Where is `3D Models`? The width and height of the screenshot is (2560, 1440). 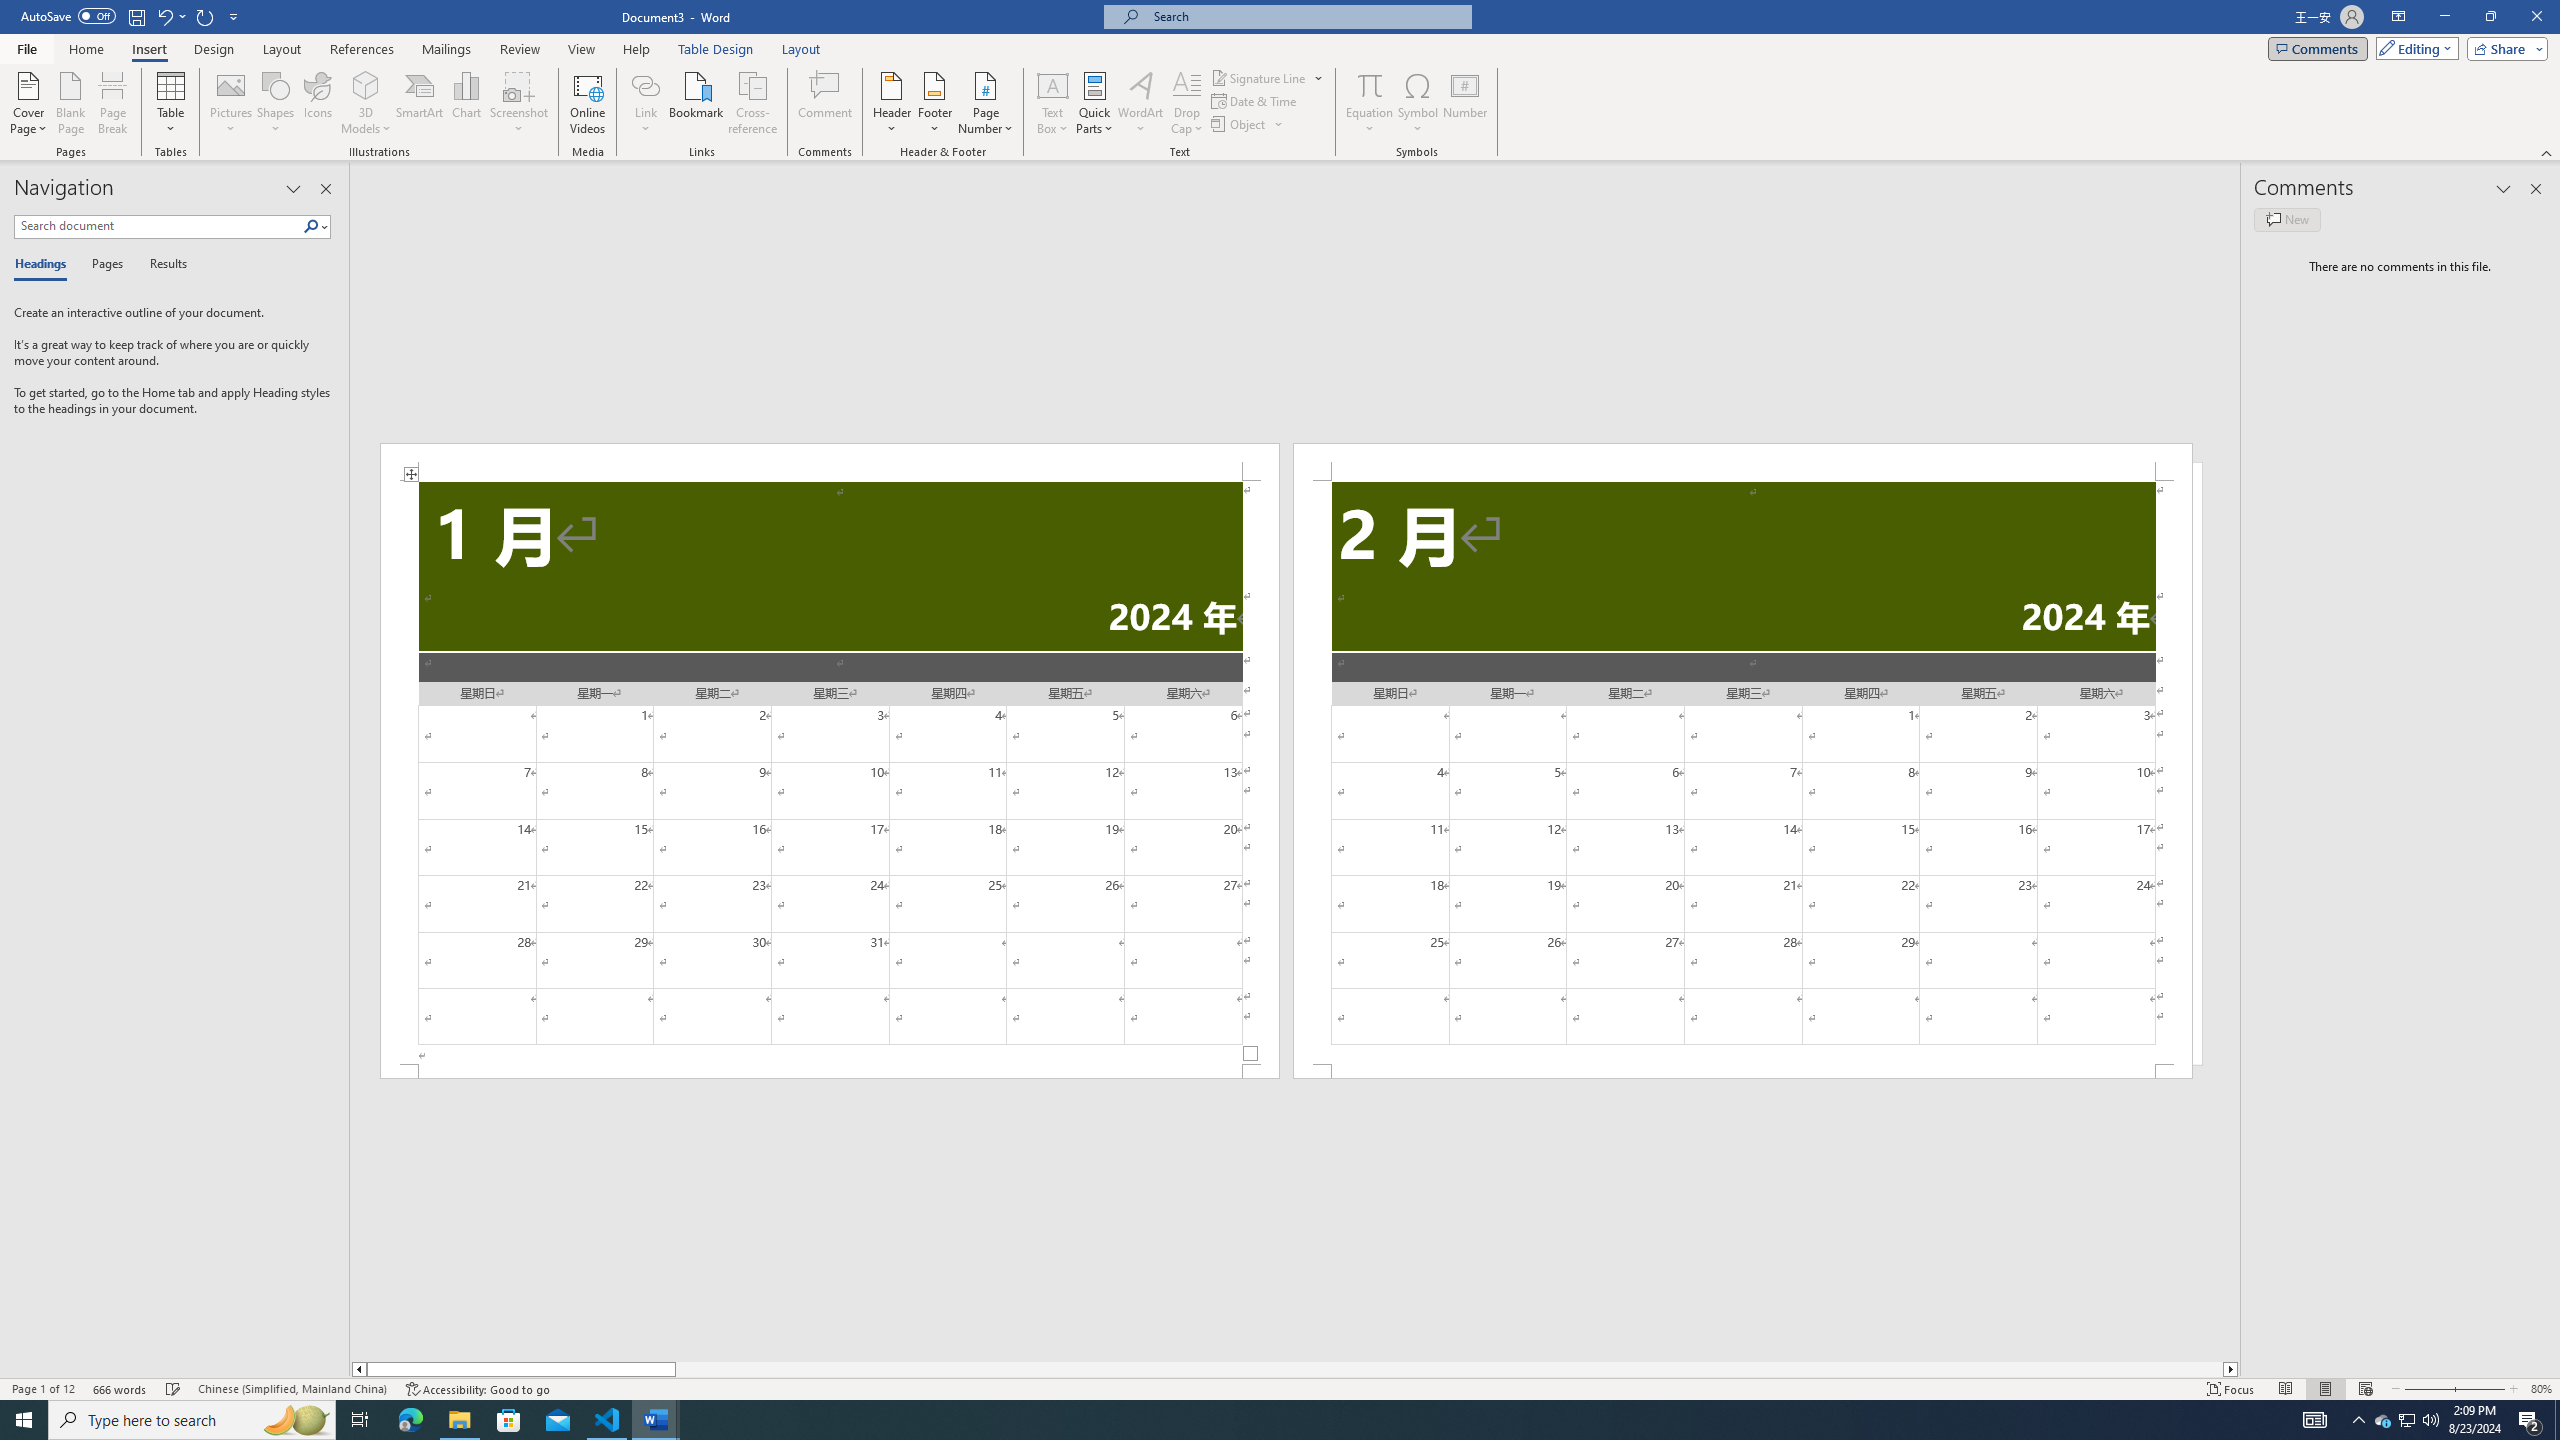 3D Models is located at coordinates (366, 103).